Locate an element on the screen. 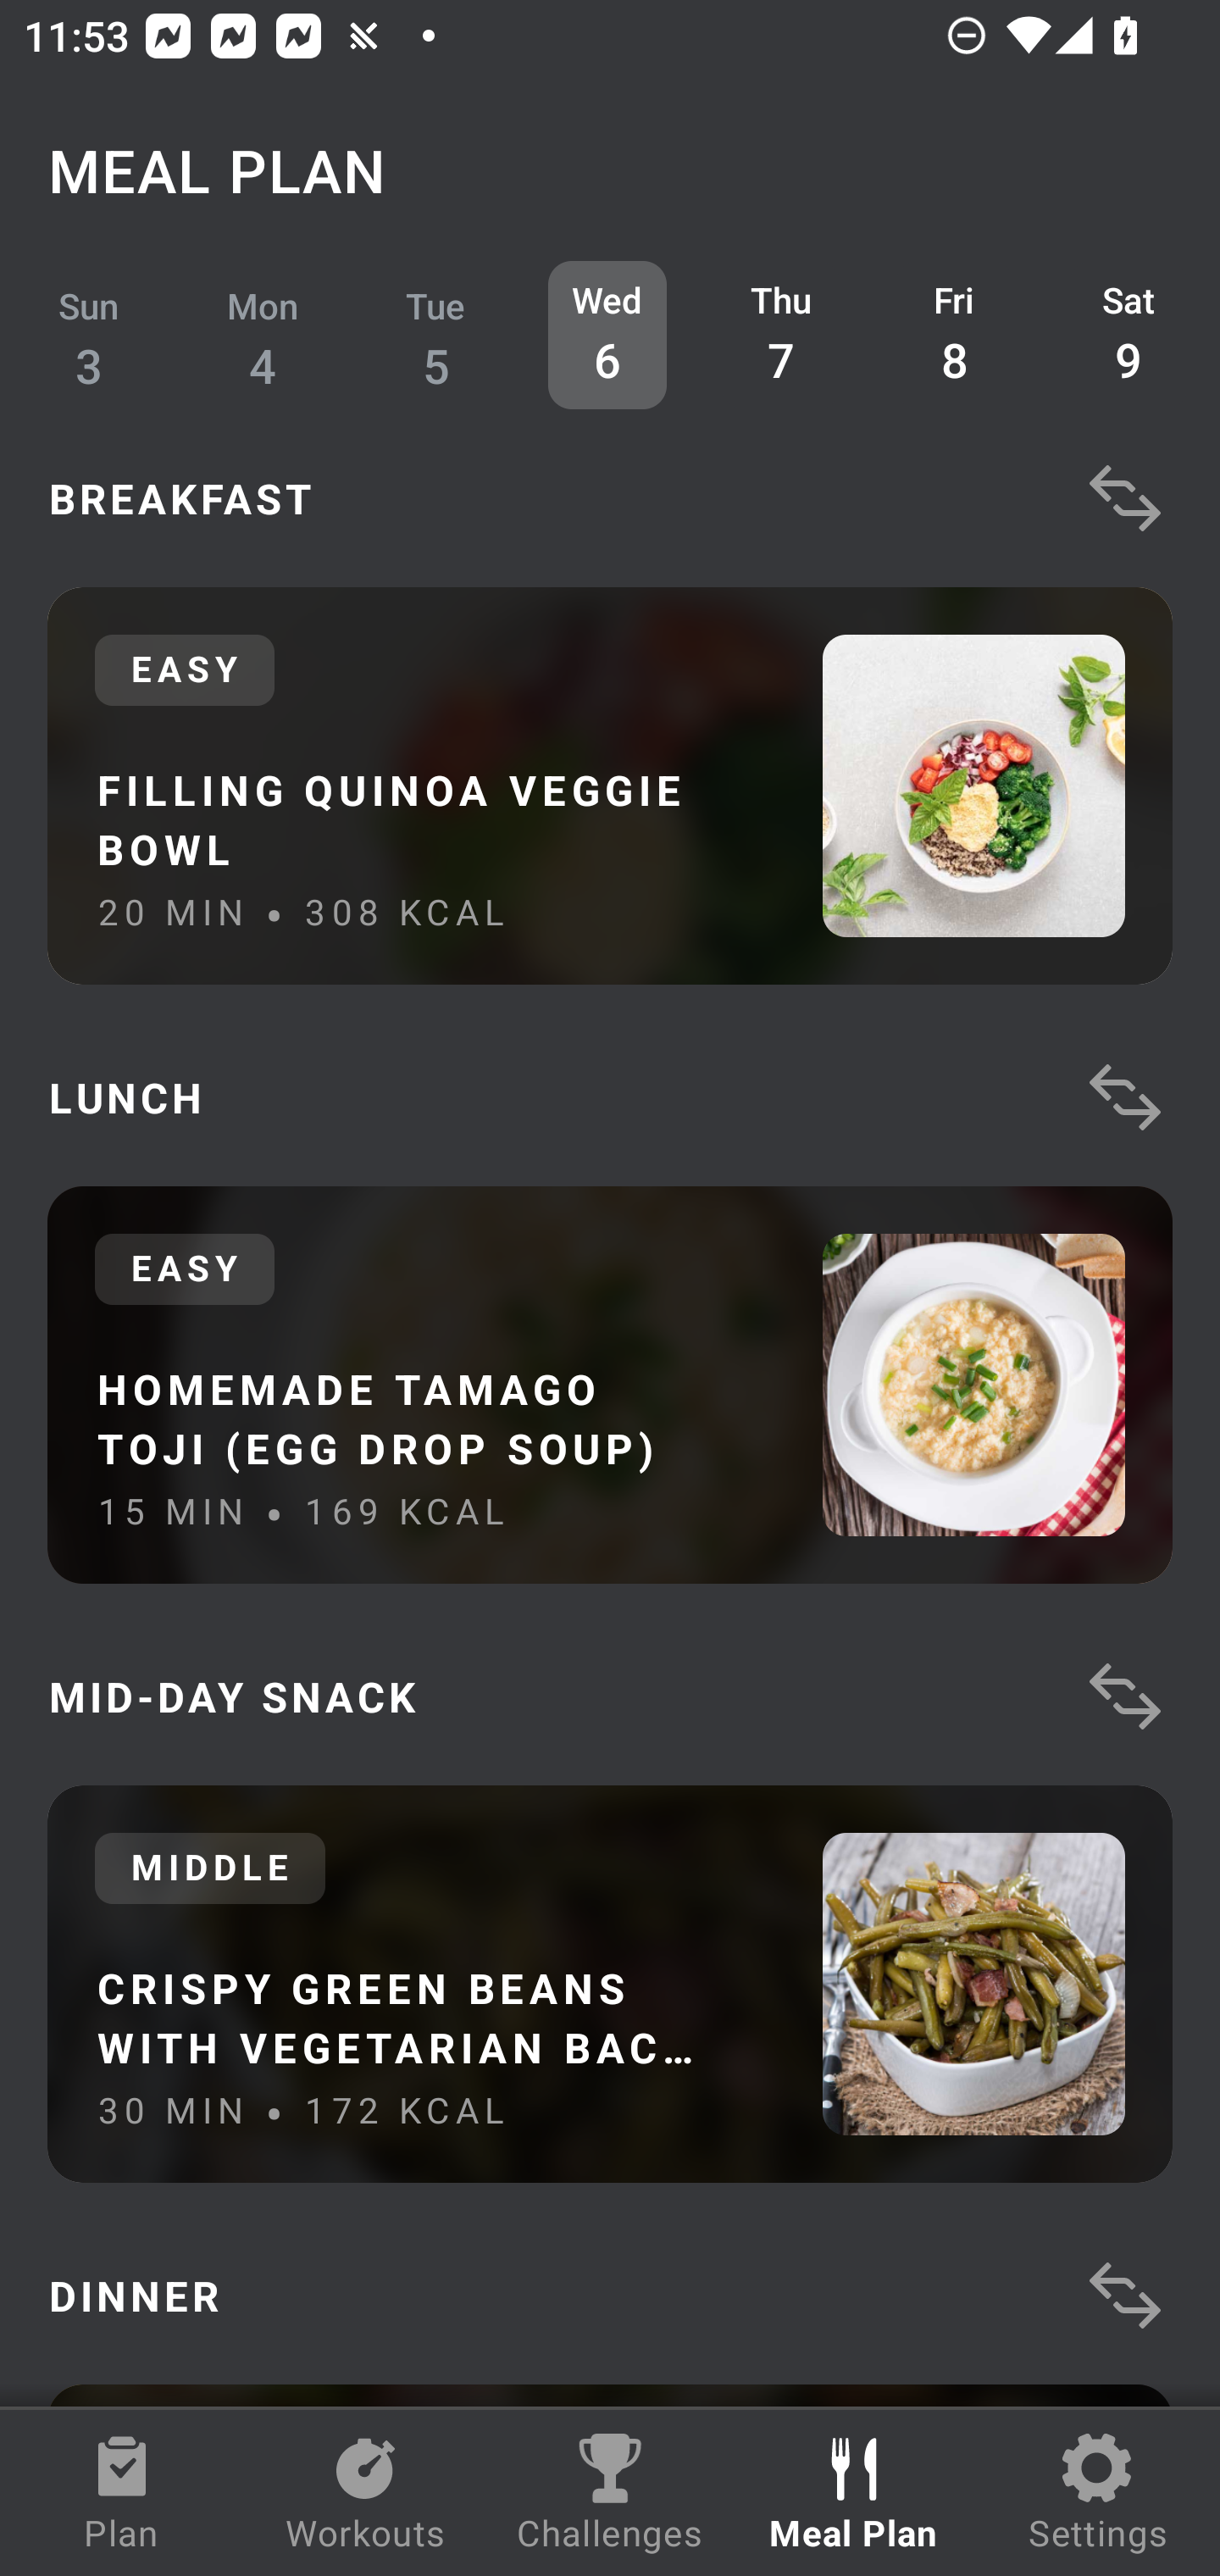 Image resolution: width=1220 pixels, height=2576 pixels. Sat 9 is located at coordinates (1128, 335).